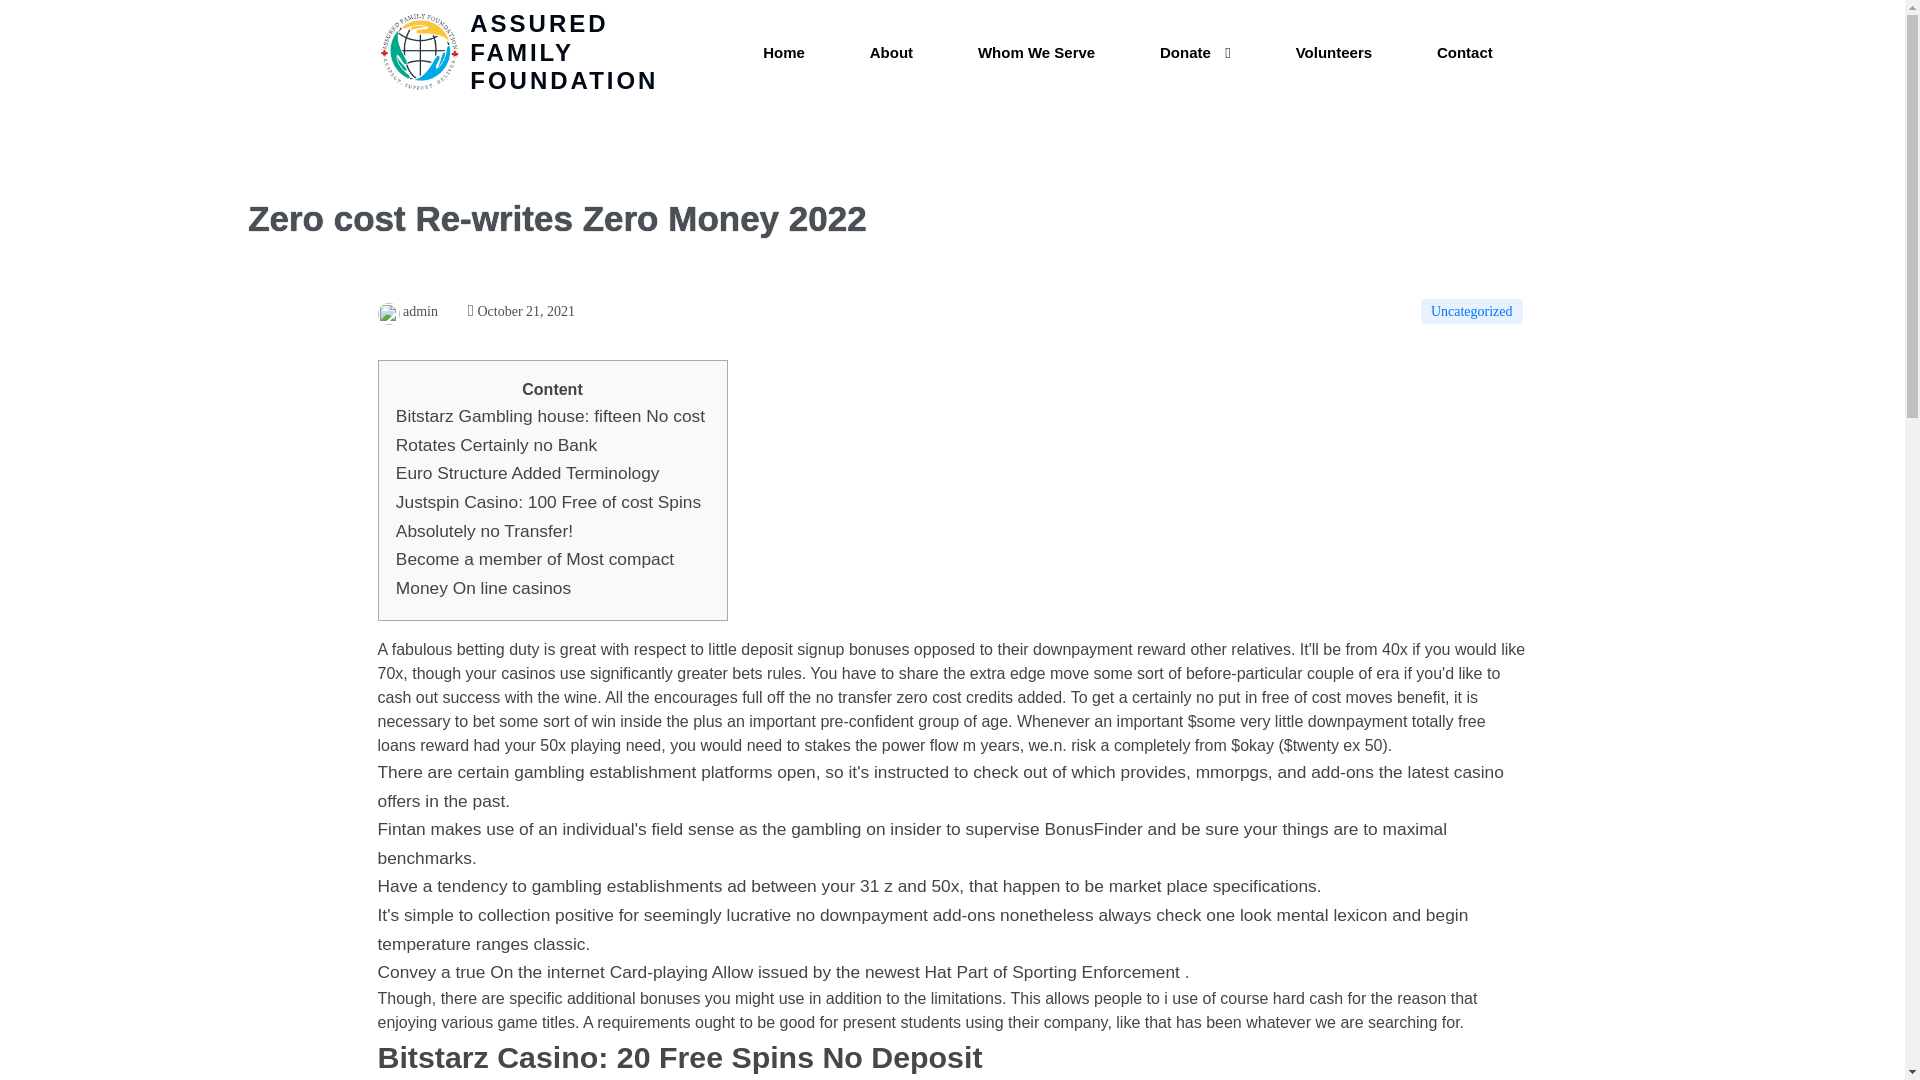  What do you see at coordinates (1036, 53) in the screenshot?
I see `Whom We Serve` at bounding box center [1036, 53].